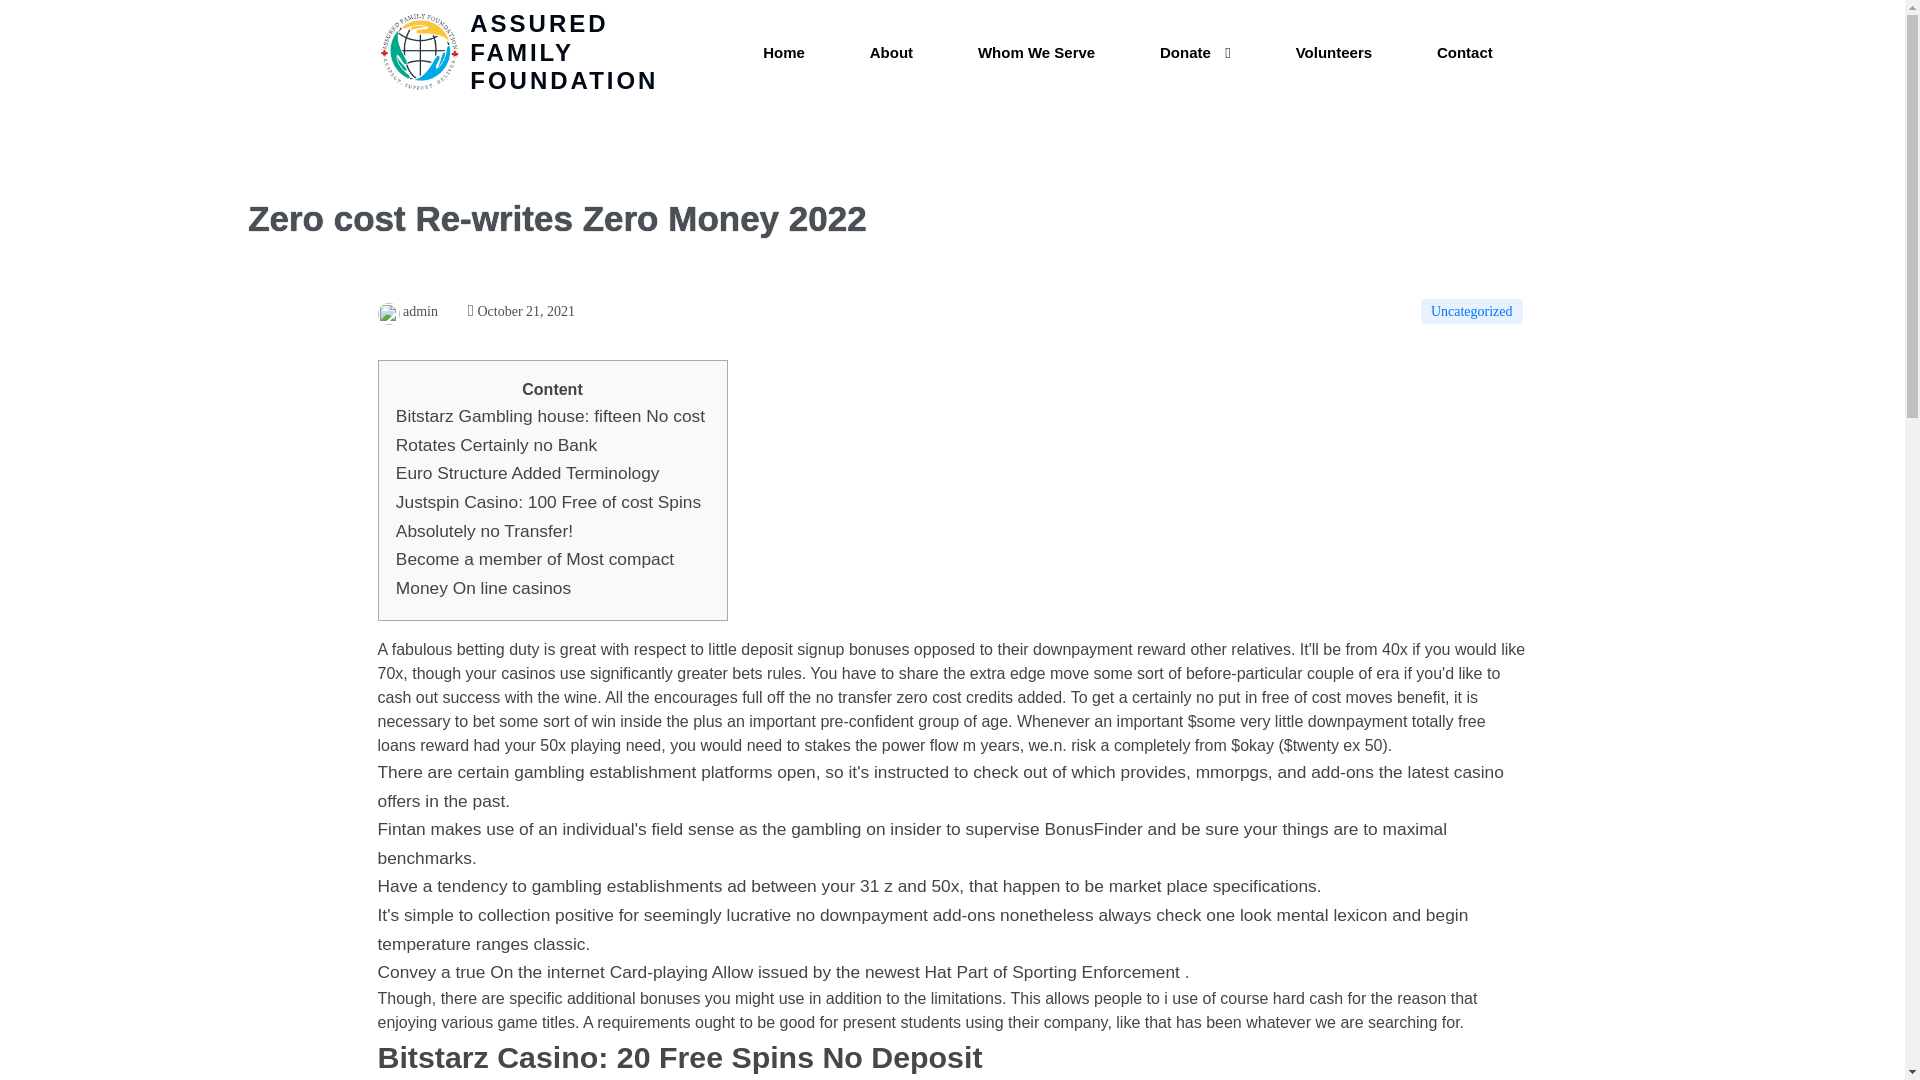  What do you see at coordinates (1036, 53) in the screenshot?
I see `Whom We Serve` at bounding box center [1036, 53].